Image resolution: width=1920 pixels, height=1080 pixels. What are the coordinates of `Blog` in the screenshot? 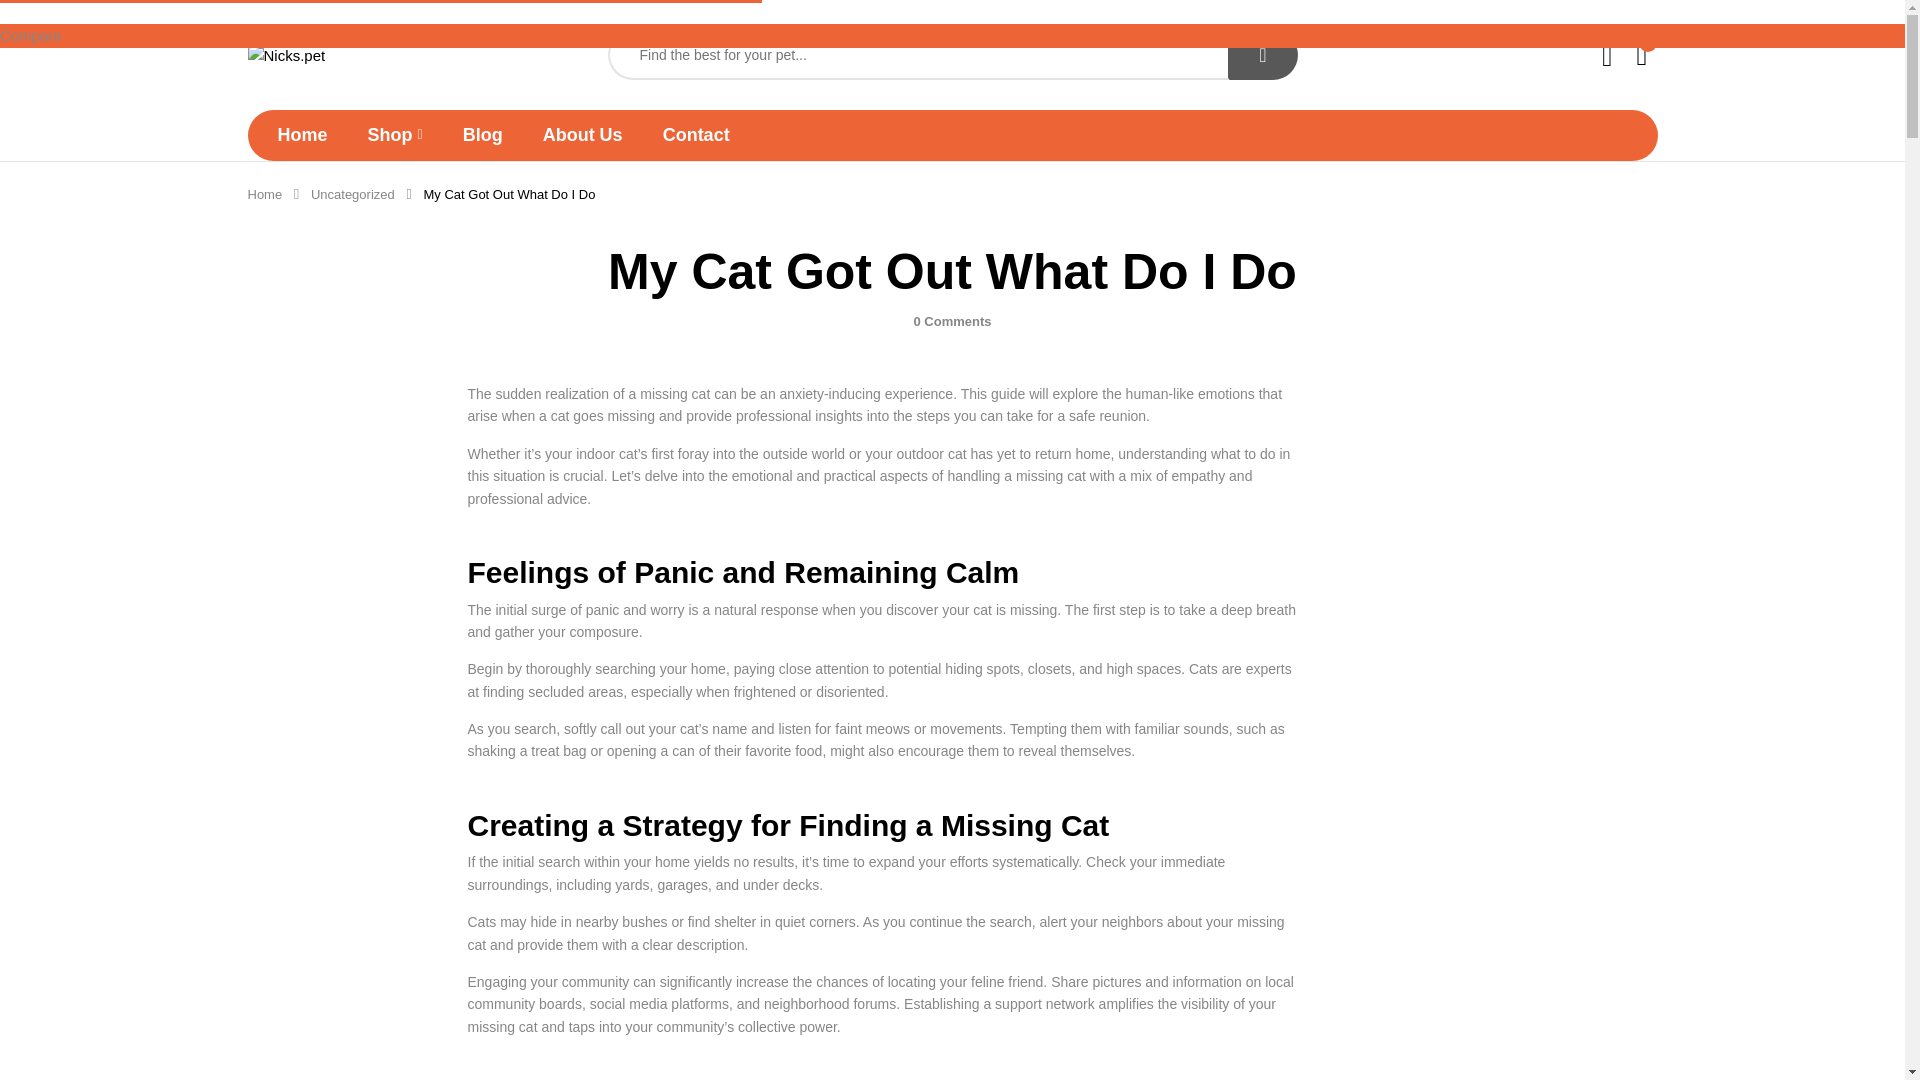 It's located at (482, 134).